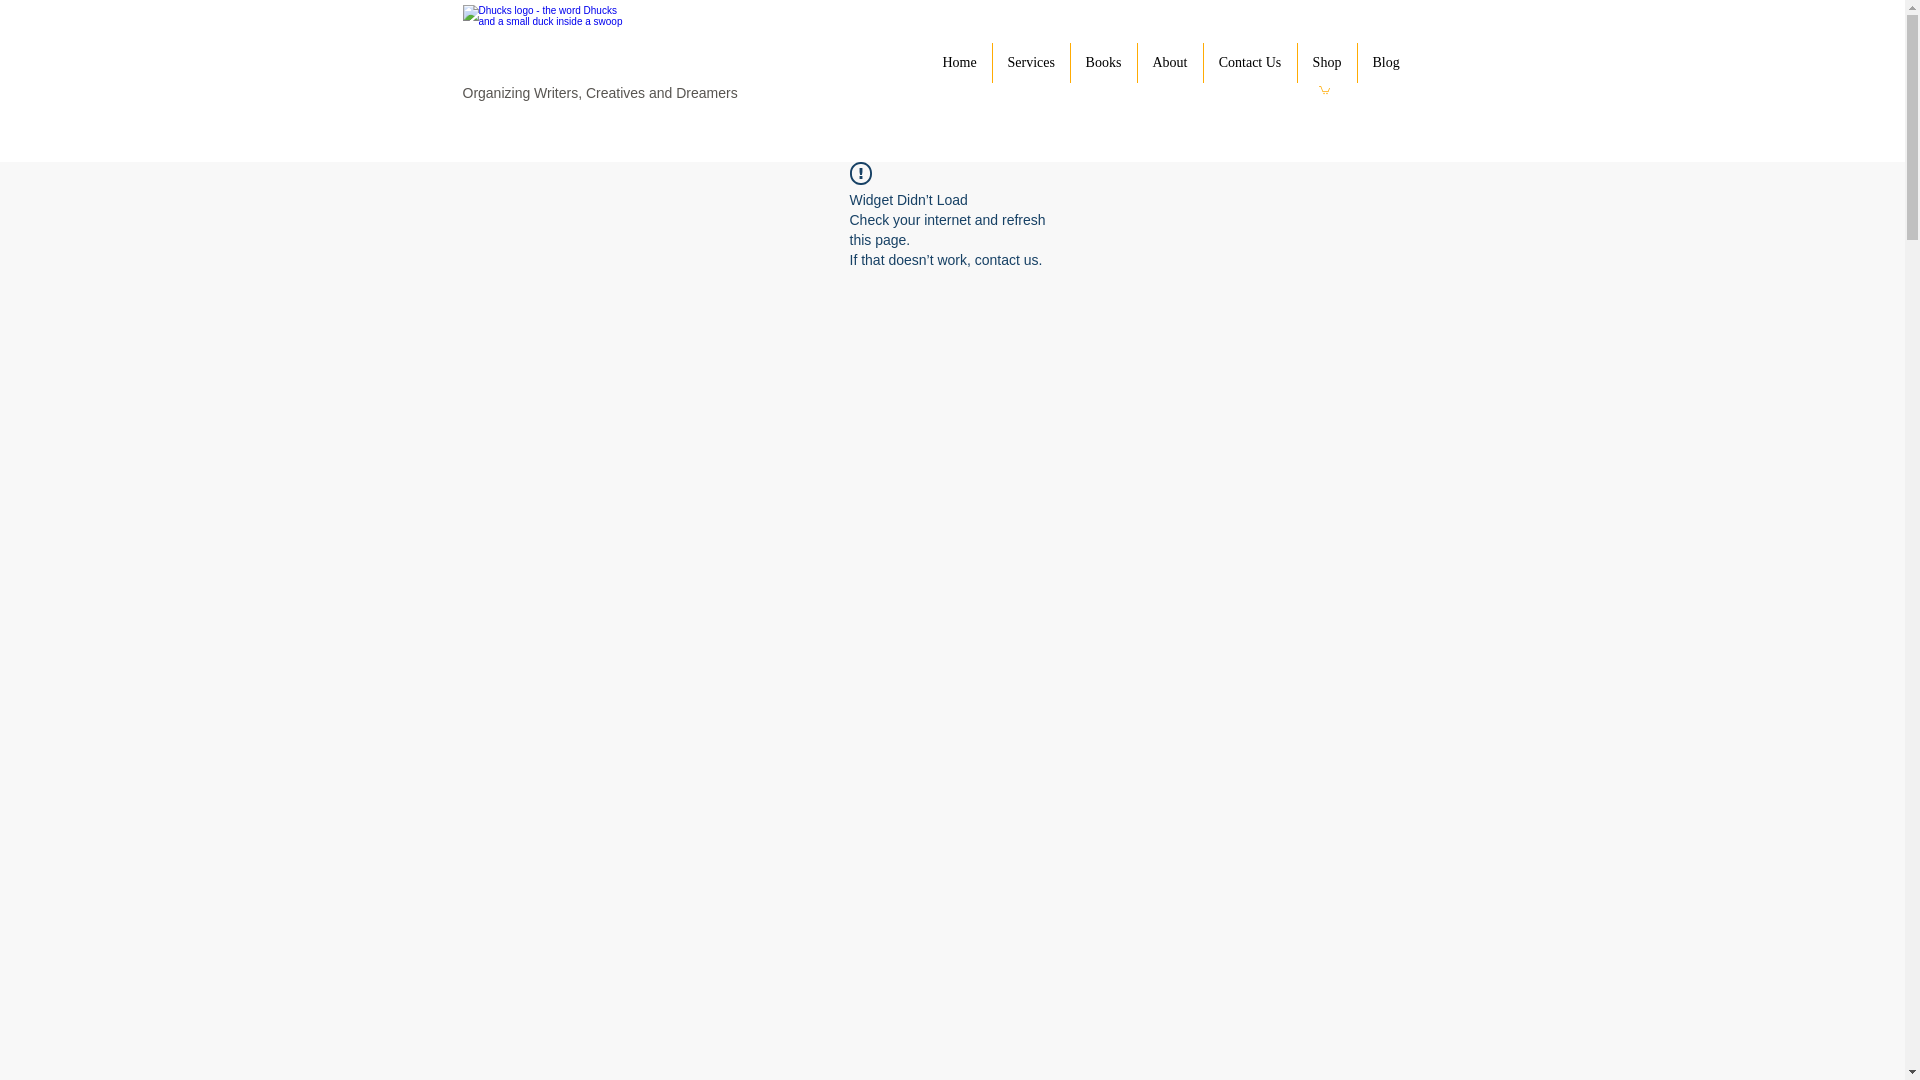 The width and height of the screenshot is (1920, 1080). Describe the element at coordinates (1386, 63) in the screenshot. I see `Blog` at that location.